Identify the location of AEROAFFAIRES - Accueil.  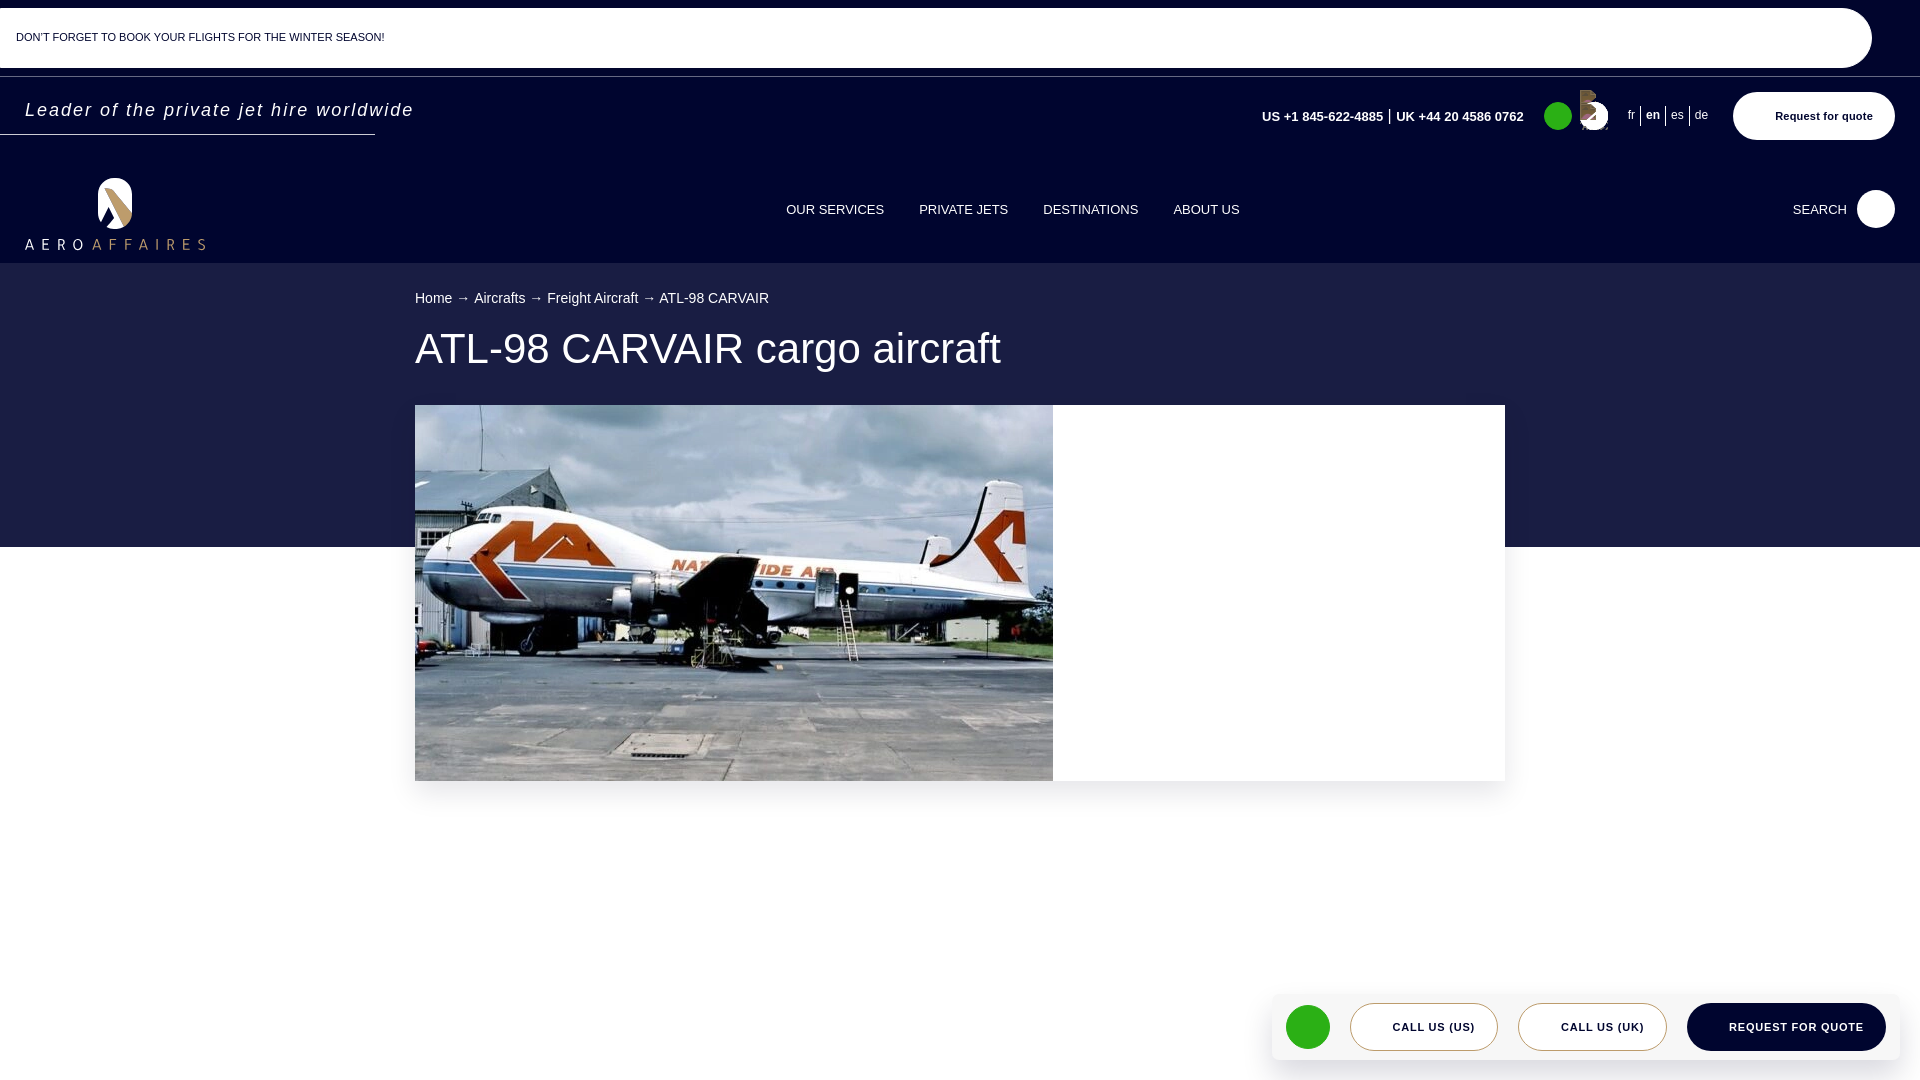
(114, 214).